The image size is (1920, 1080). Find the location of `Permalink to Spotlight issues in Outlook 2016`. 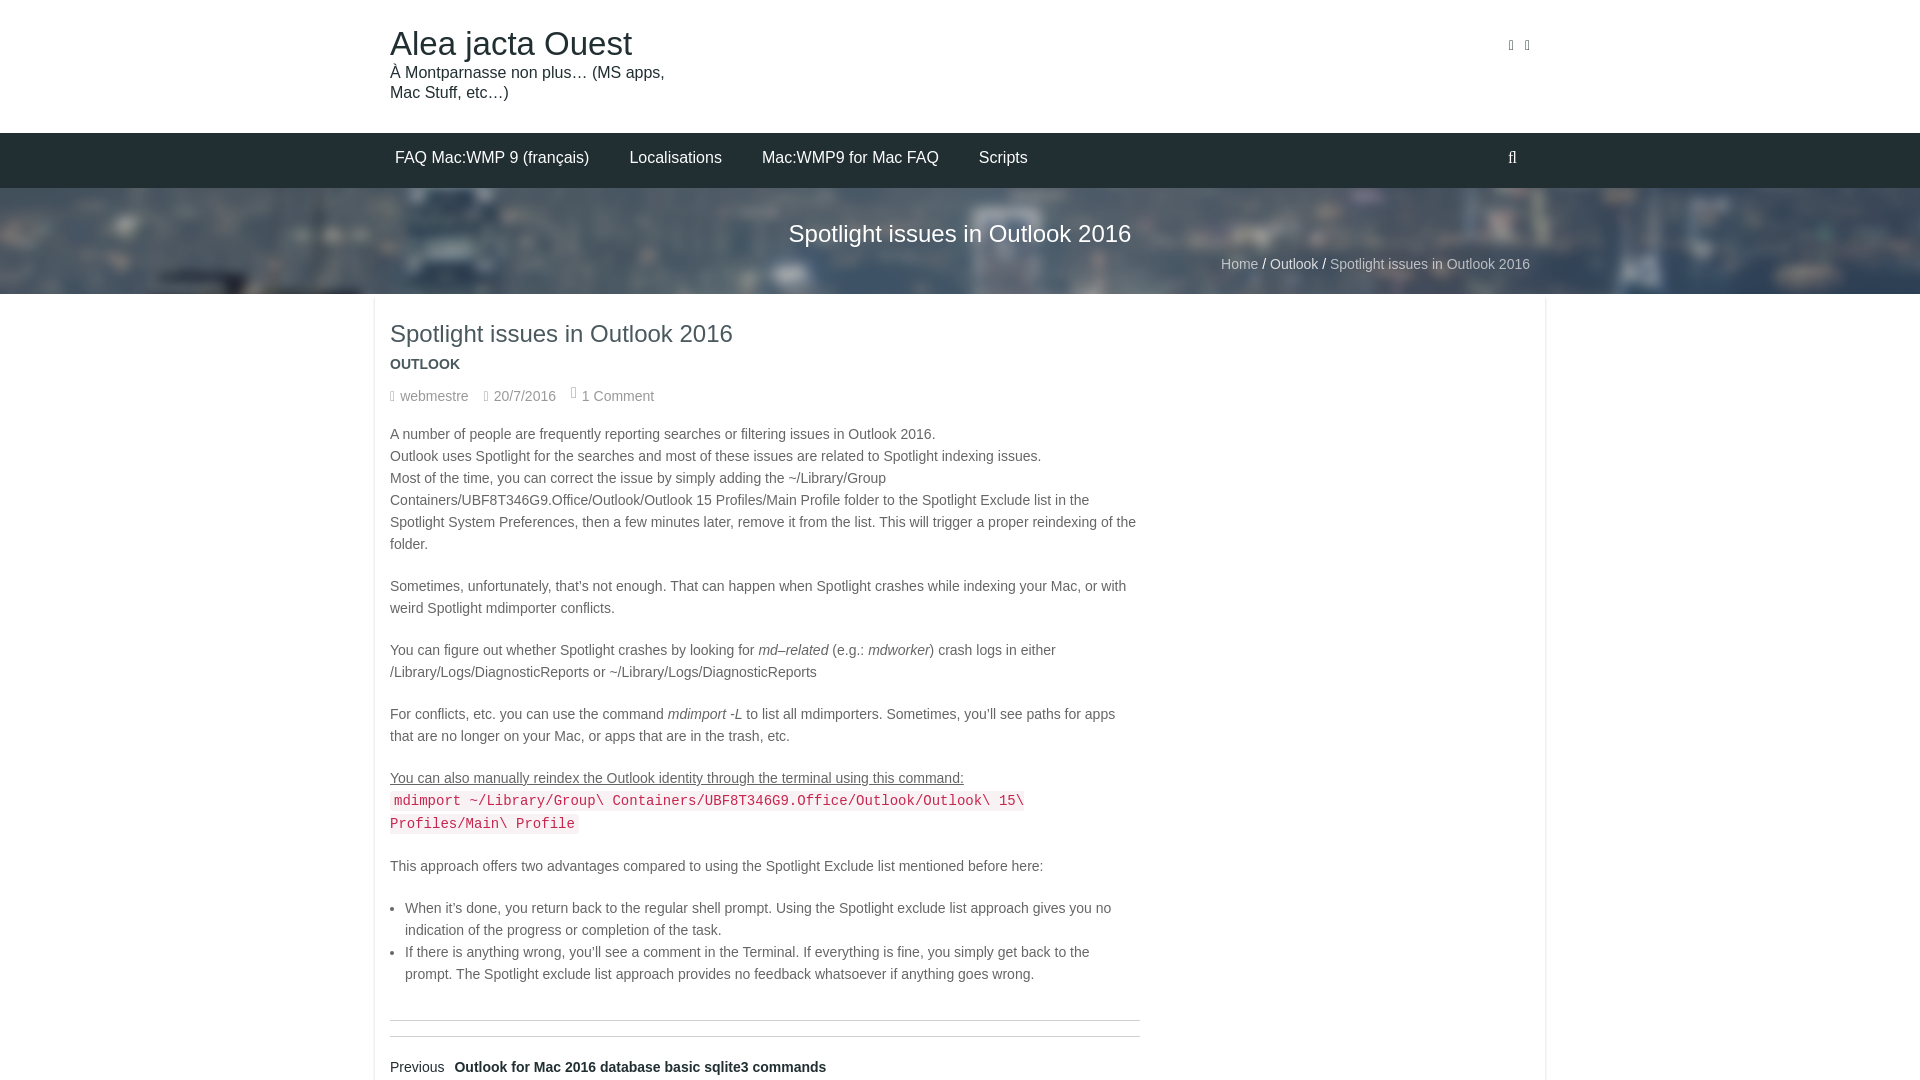

Permalink to Spotlight issues in Outlook 2016 is located at coordinates (524, 395).